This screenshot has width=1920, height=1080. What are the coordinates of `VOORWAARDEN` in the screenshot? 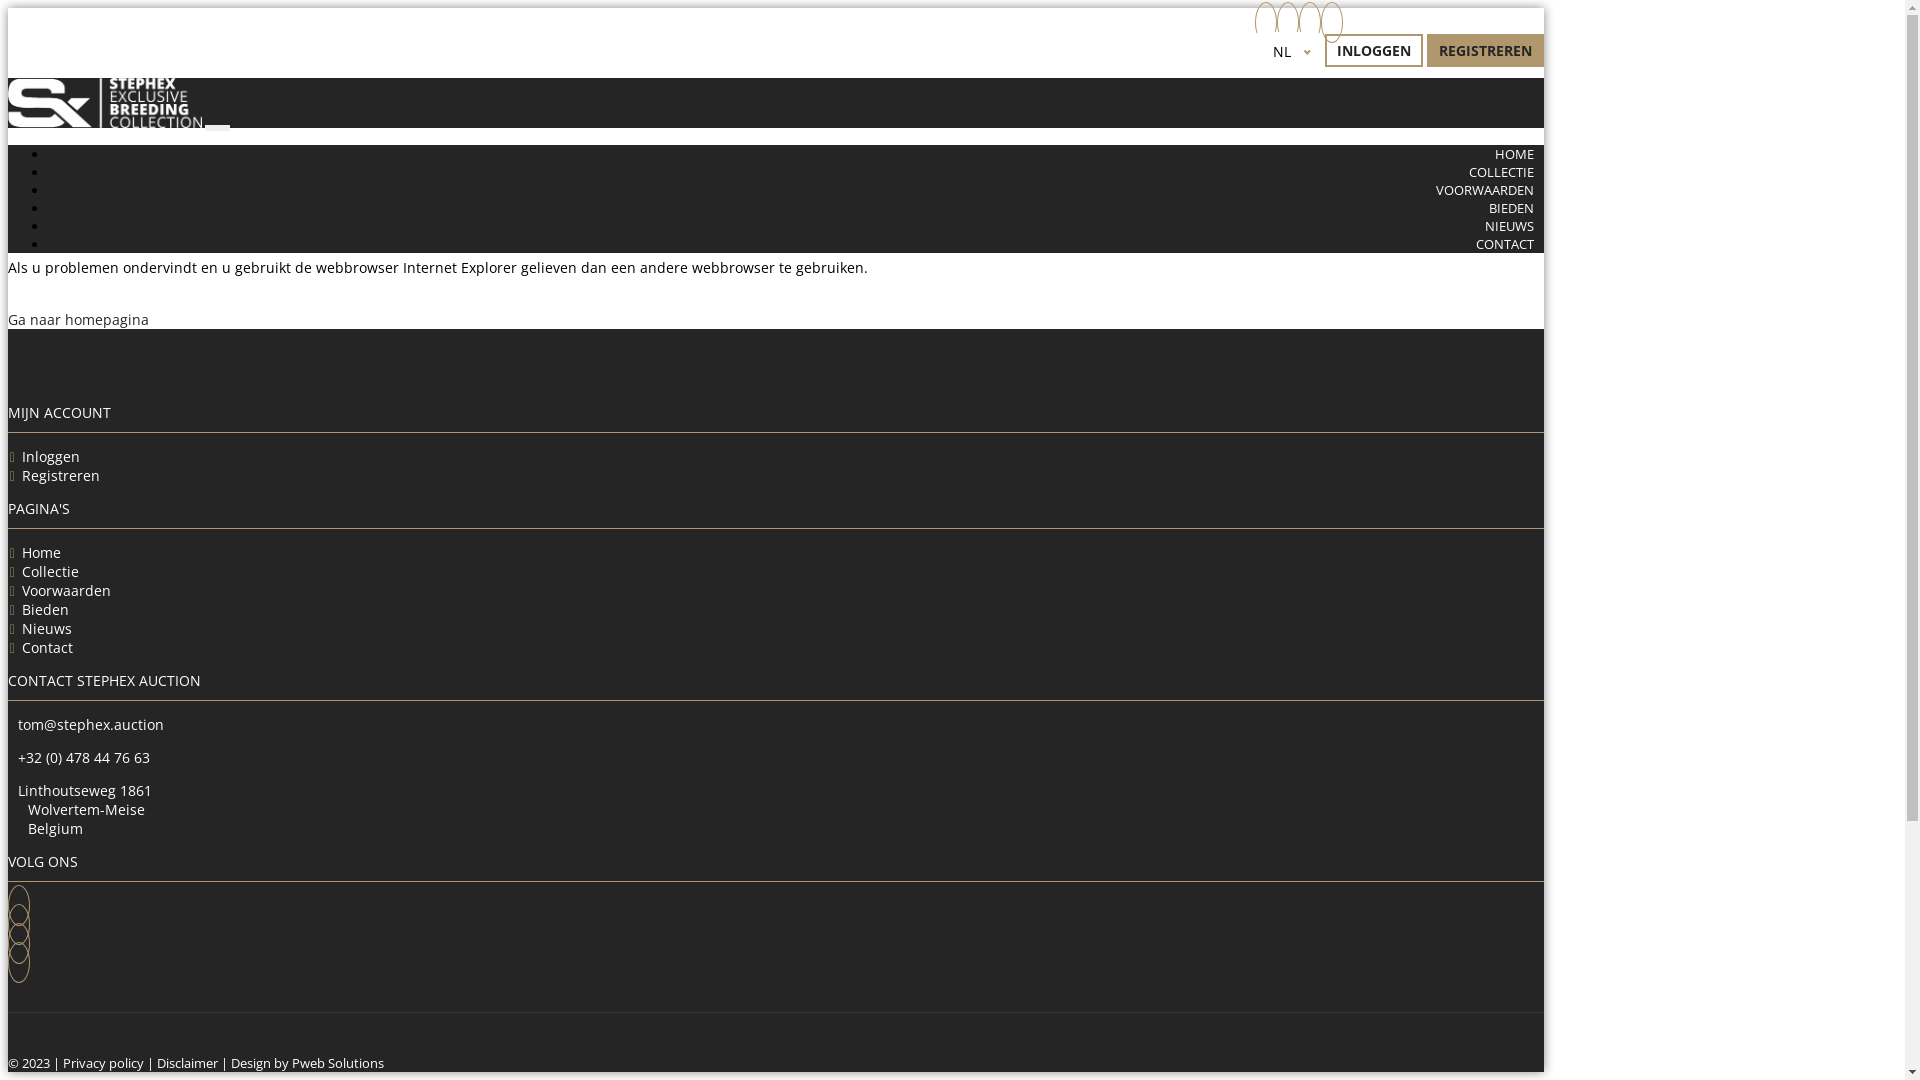 It's located at (1485, 190).